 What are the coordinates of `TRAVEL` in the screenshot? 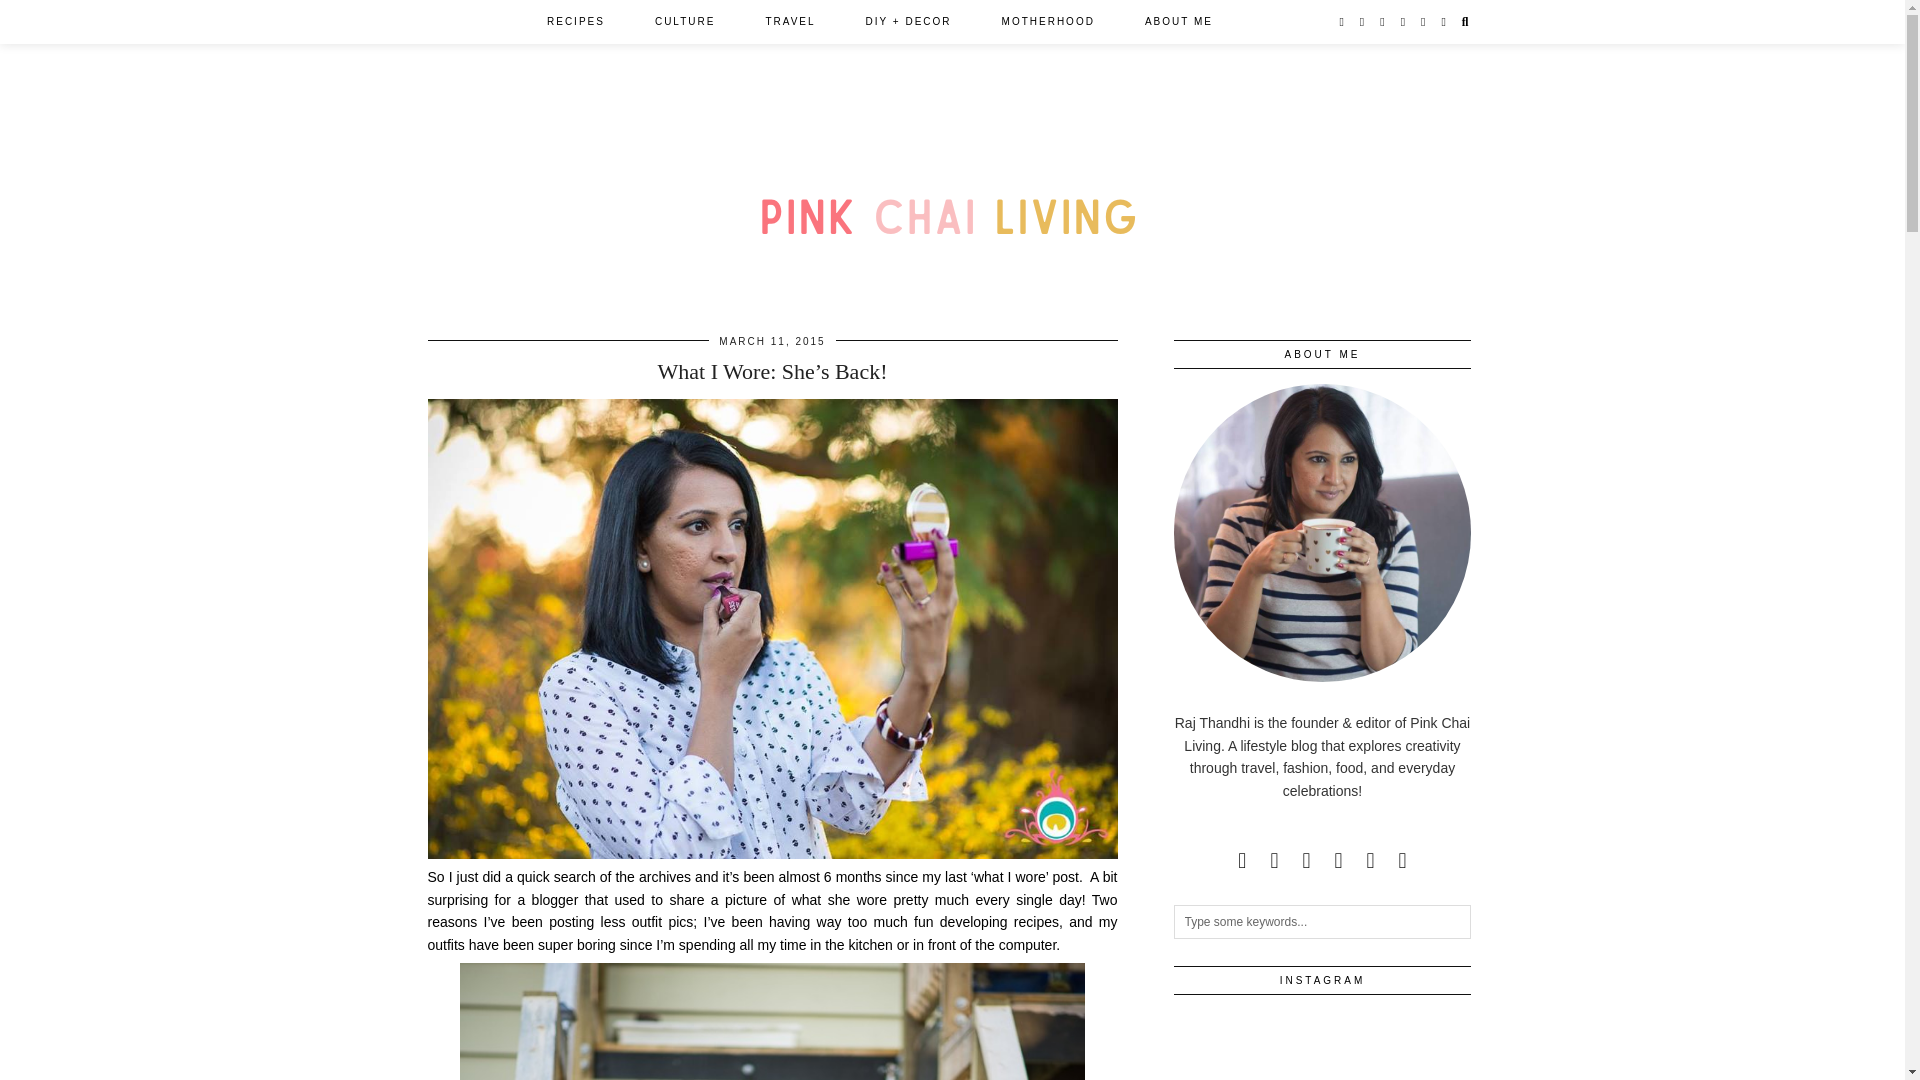 It's located at (790, 22).